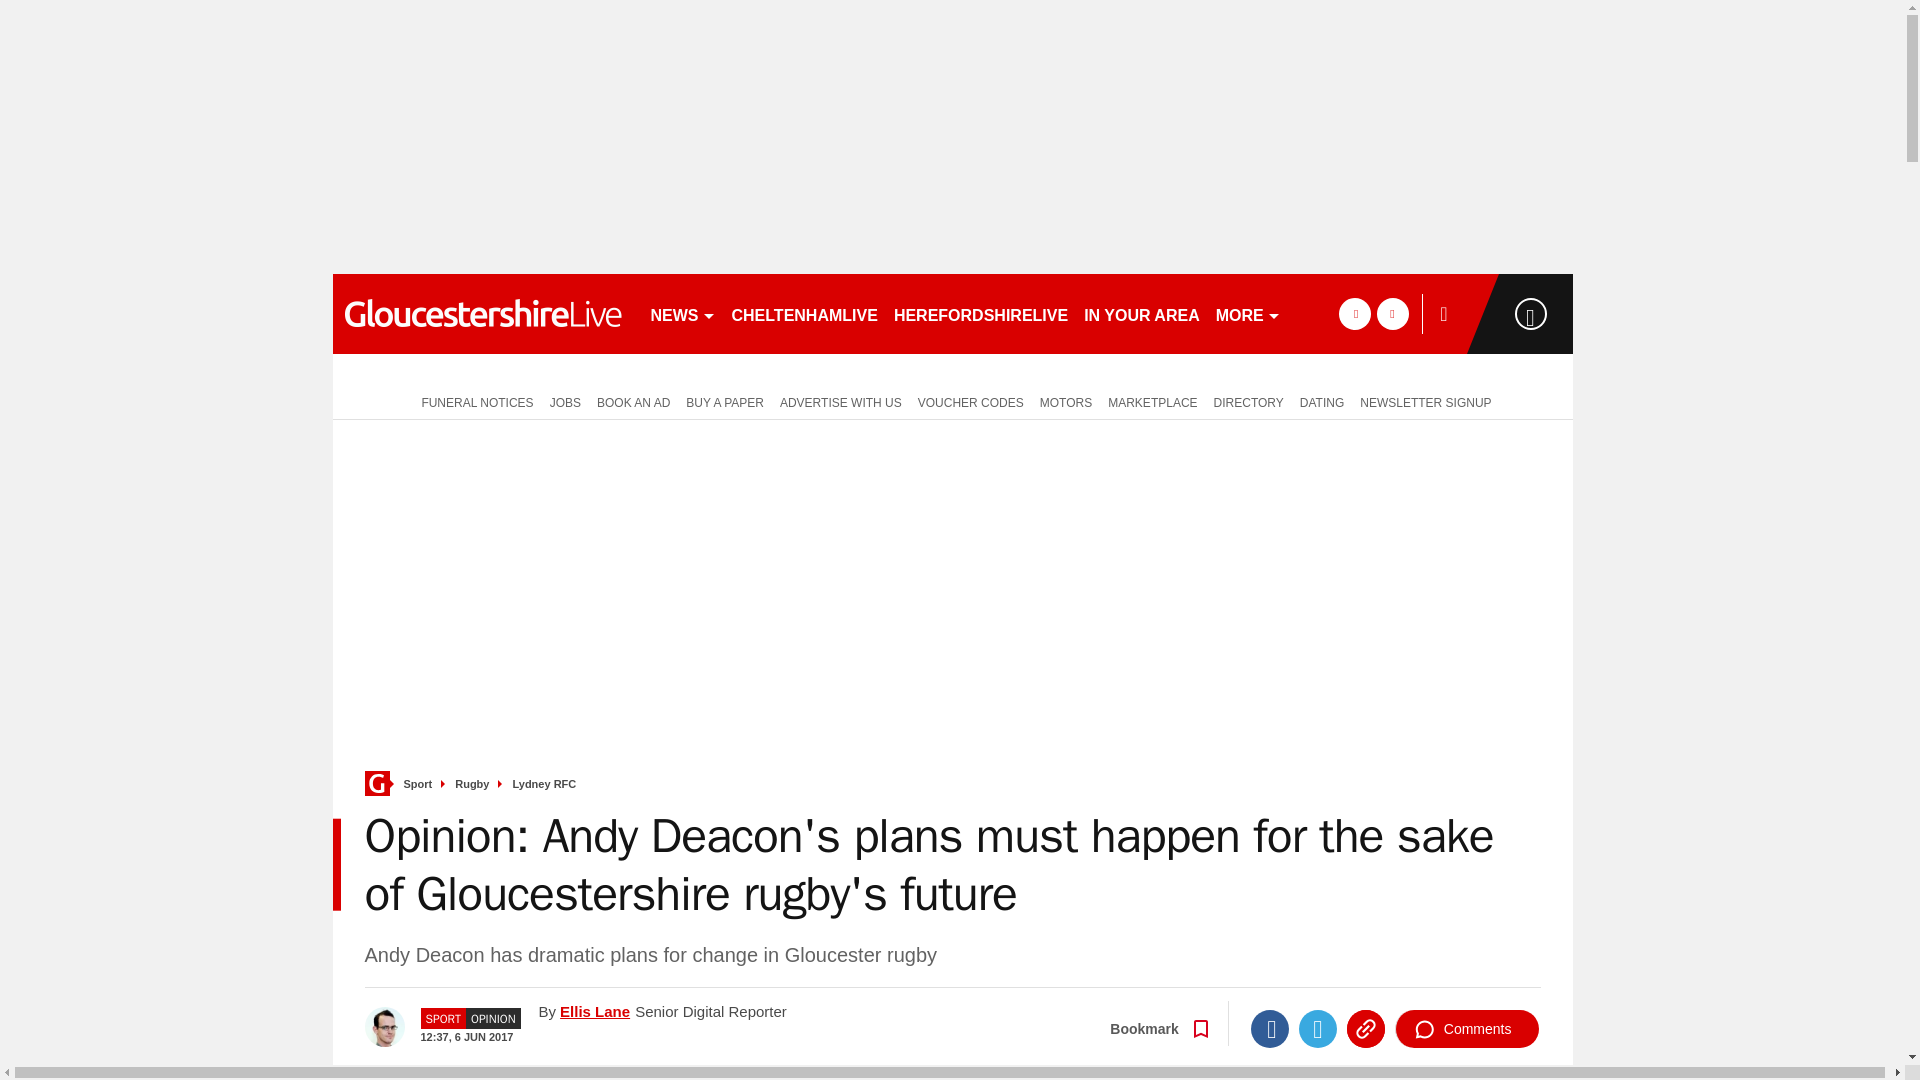 The height and width of the screenshot is (1080, 1920). I want to click on HEREFORDSHIRELIVE, so click(980, 314).